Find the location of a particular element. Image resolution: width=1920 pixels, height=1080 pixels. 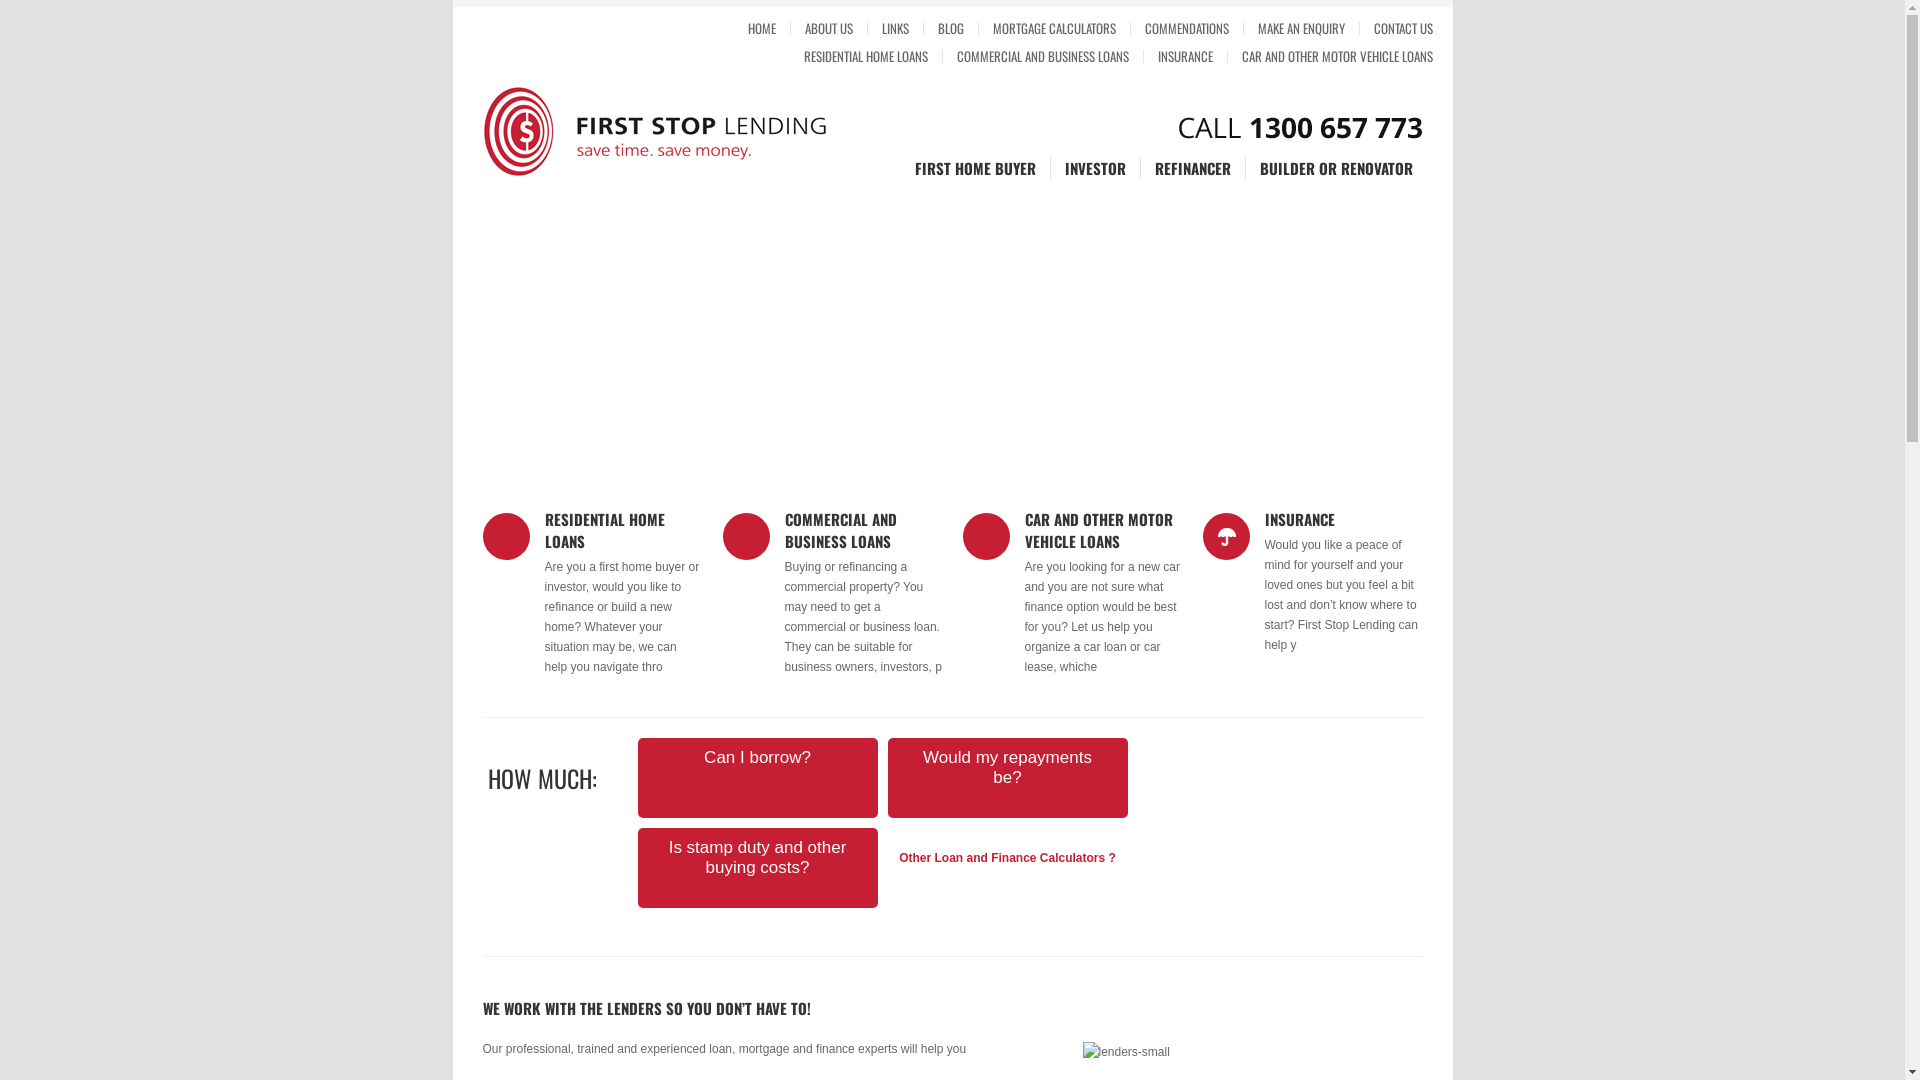

Would my repayments be? is located at coordinates (1008, 767).